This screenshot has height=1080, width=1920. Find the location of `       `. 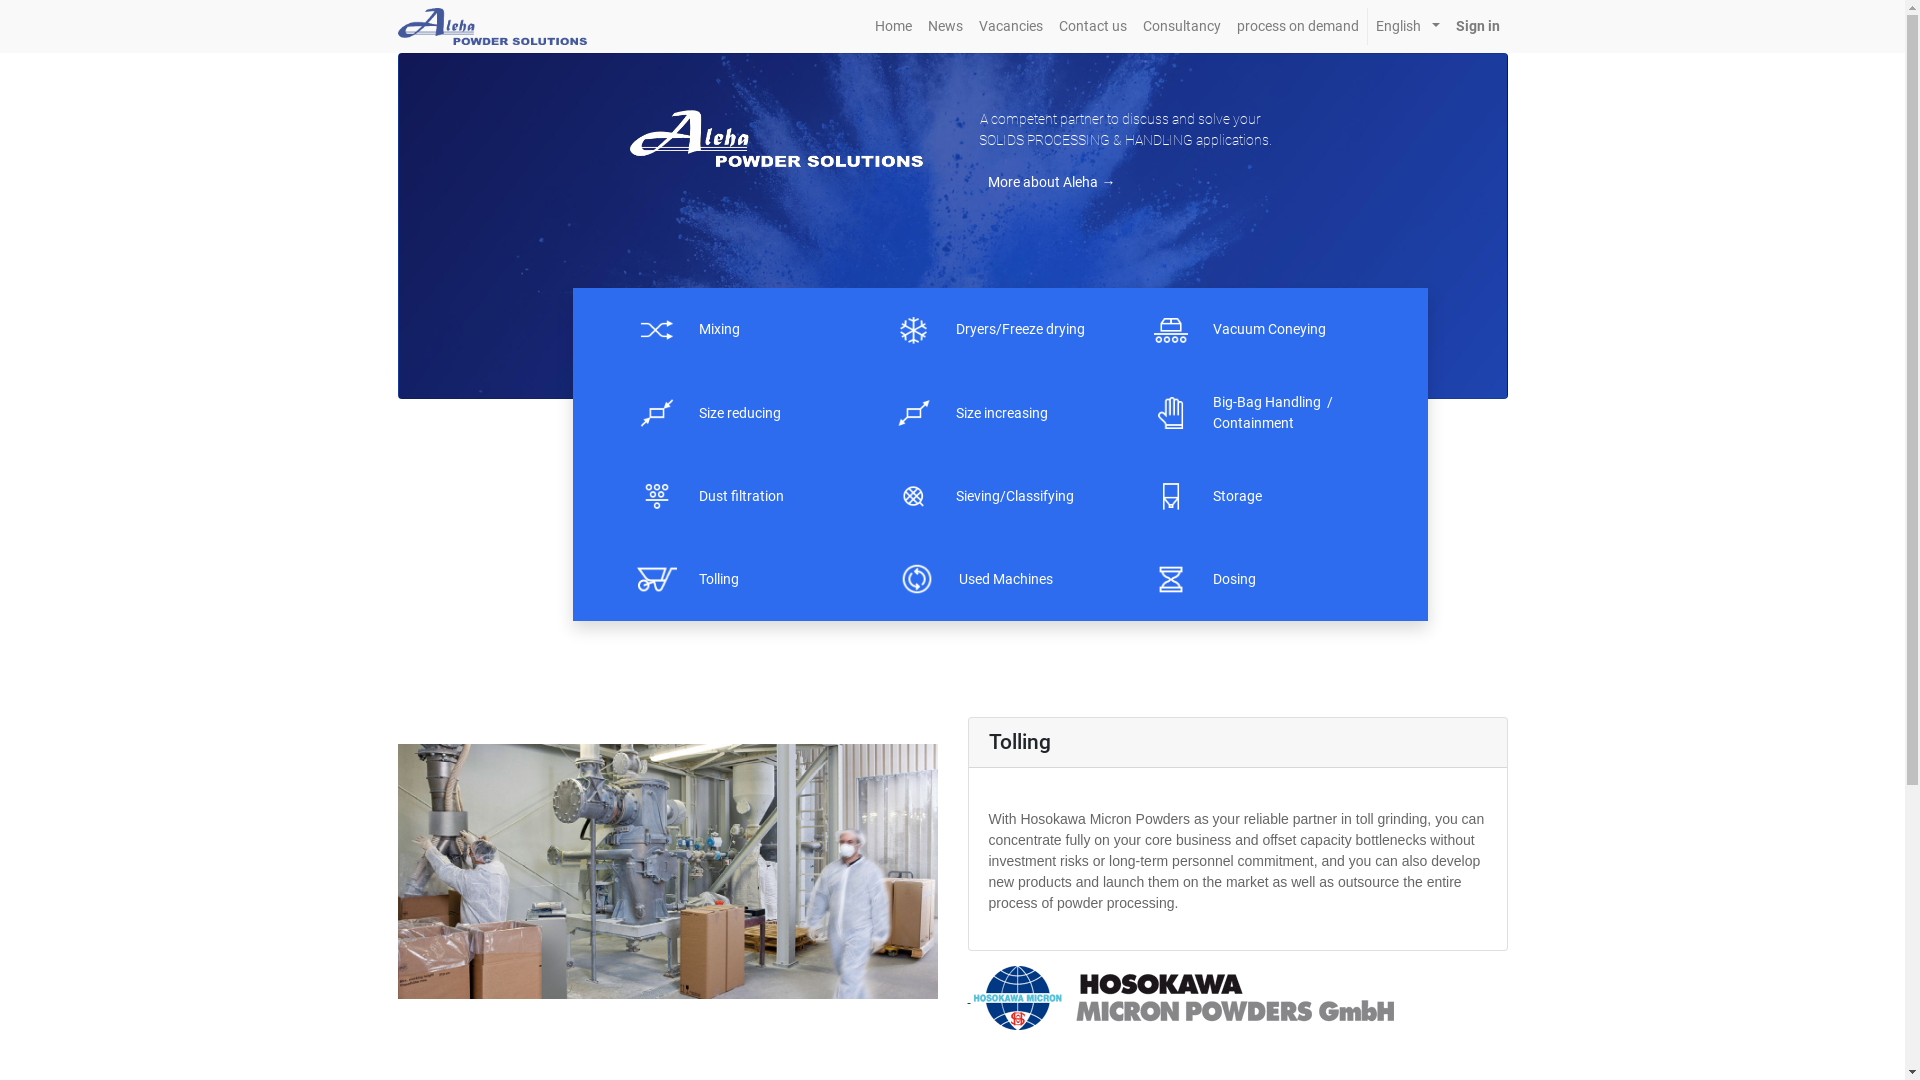

        is located at coordinates (977, 182).